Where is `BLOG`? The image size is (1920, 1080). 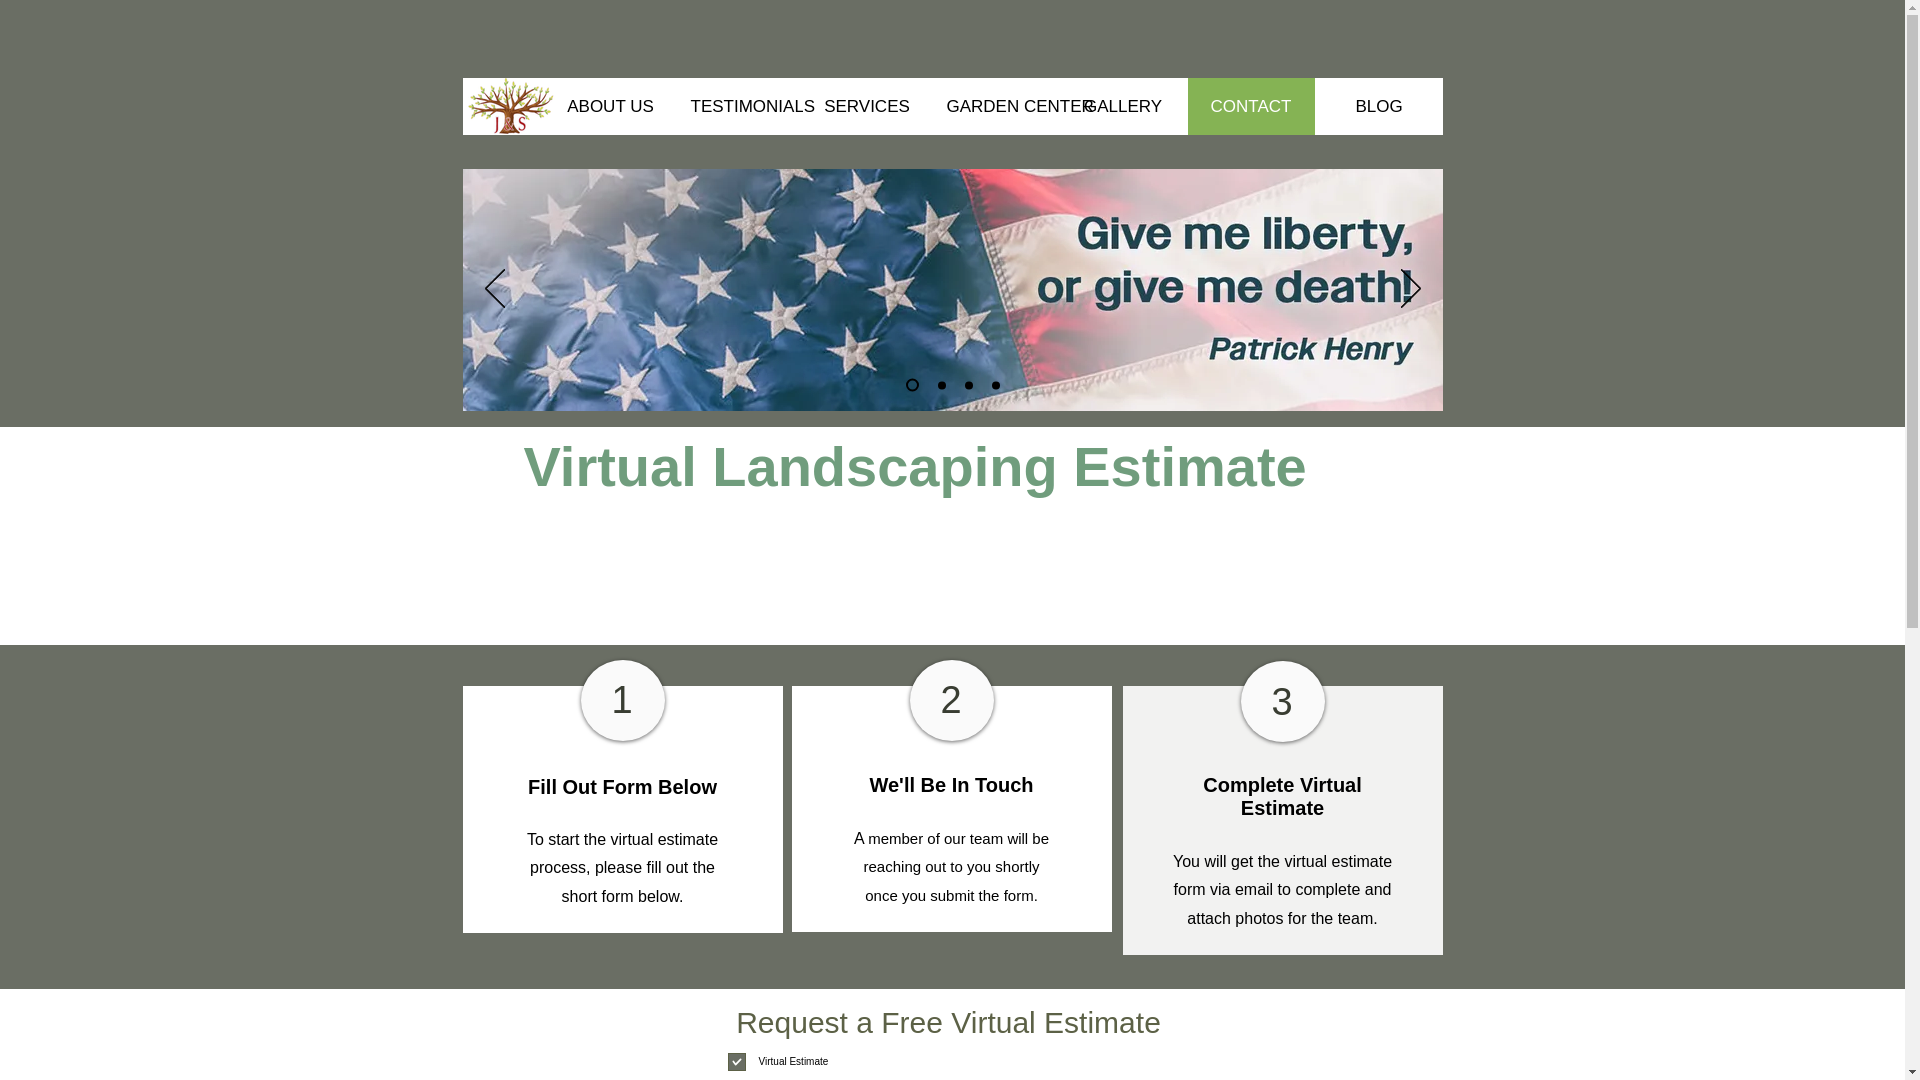 BLOG is located at coordinates (1377, 106).